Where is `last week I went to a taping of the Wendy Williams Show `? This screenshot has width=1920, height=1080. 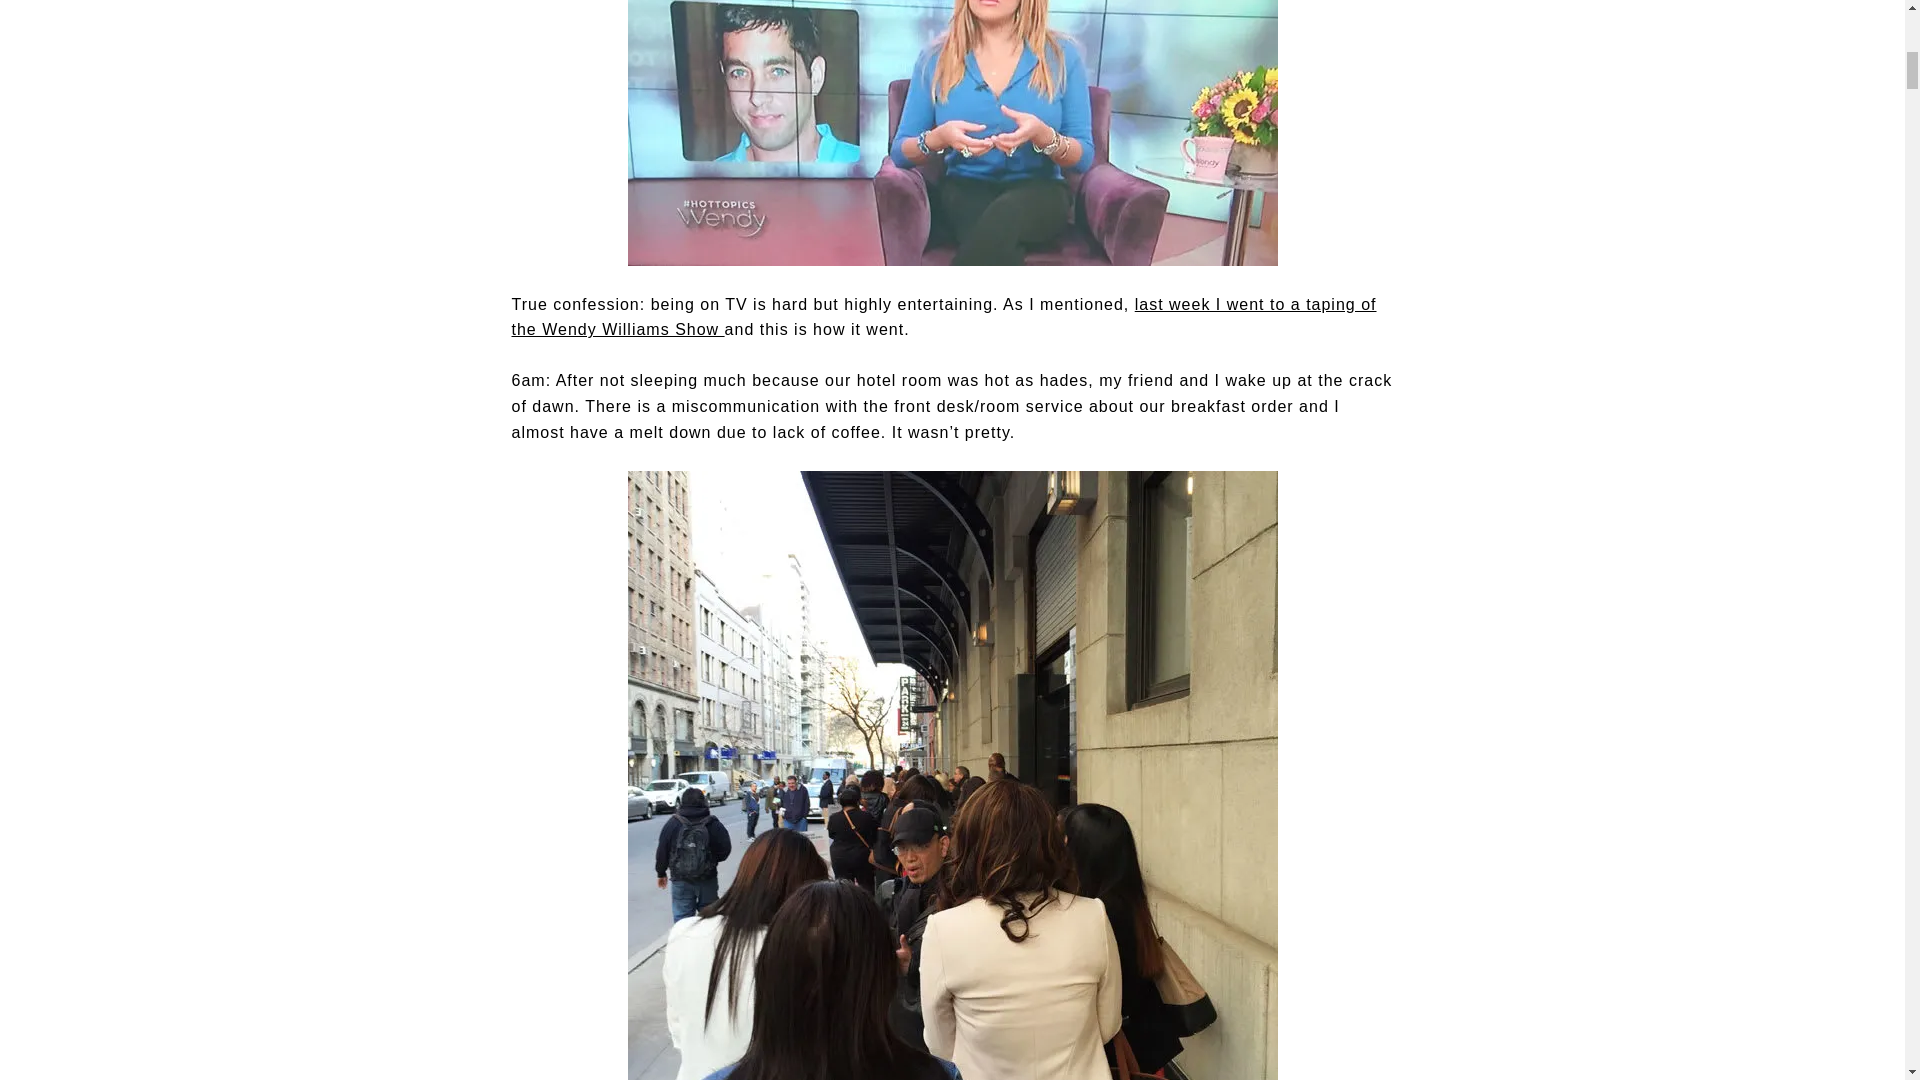 last week I went to a taping of the Wendy Williams Show  is located at coordinates (944, 317).